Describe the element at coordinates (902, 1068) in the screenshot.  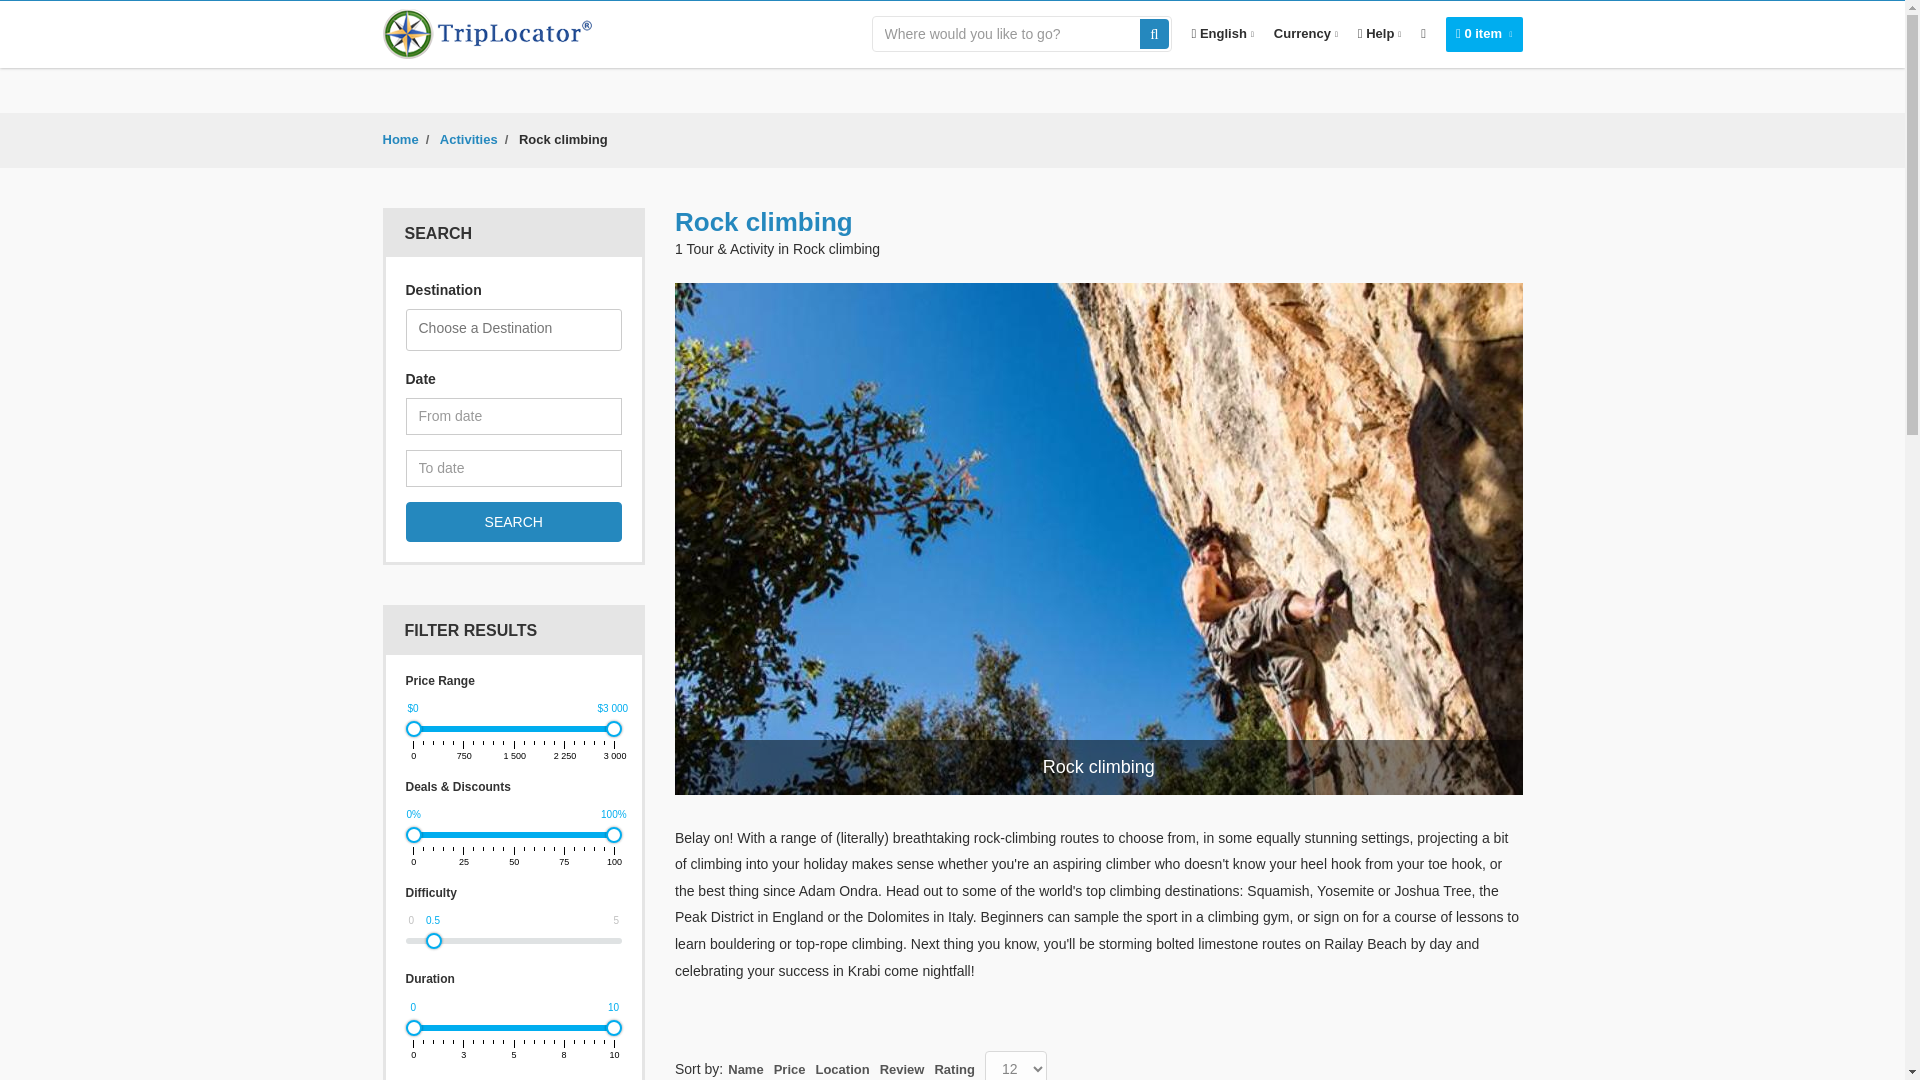
I see `Review` at that location.